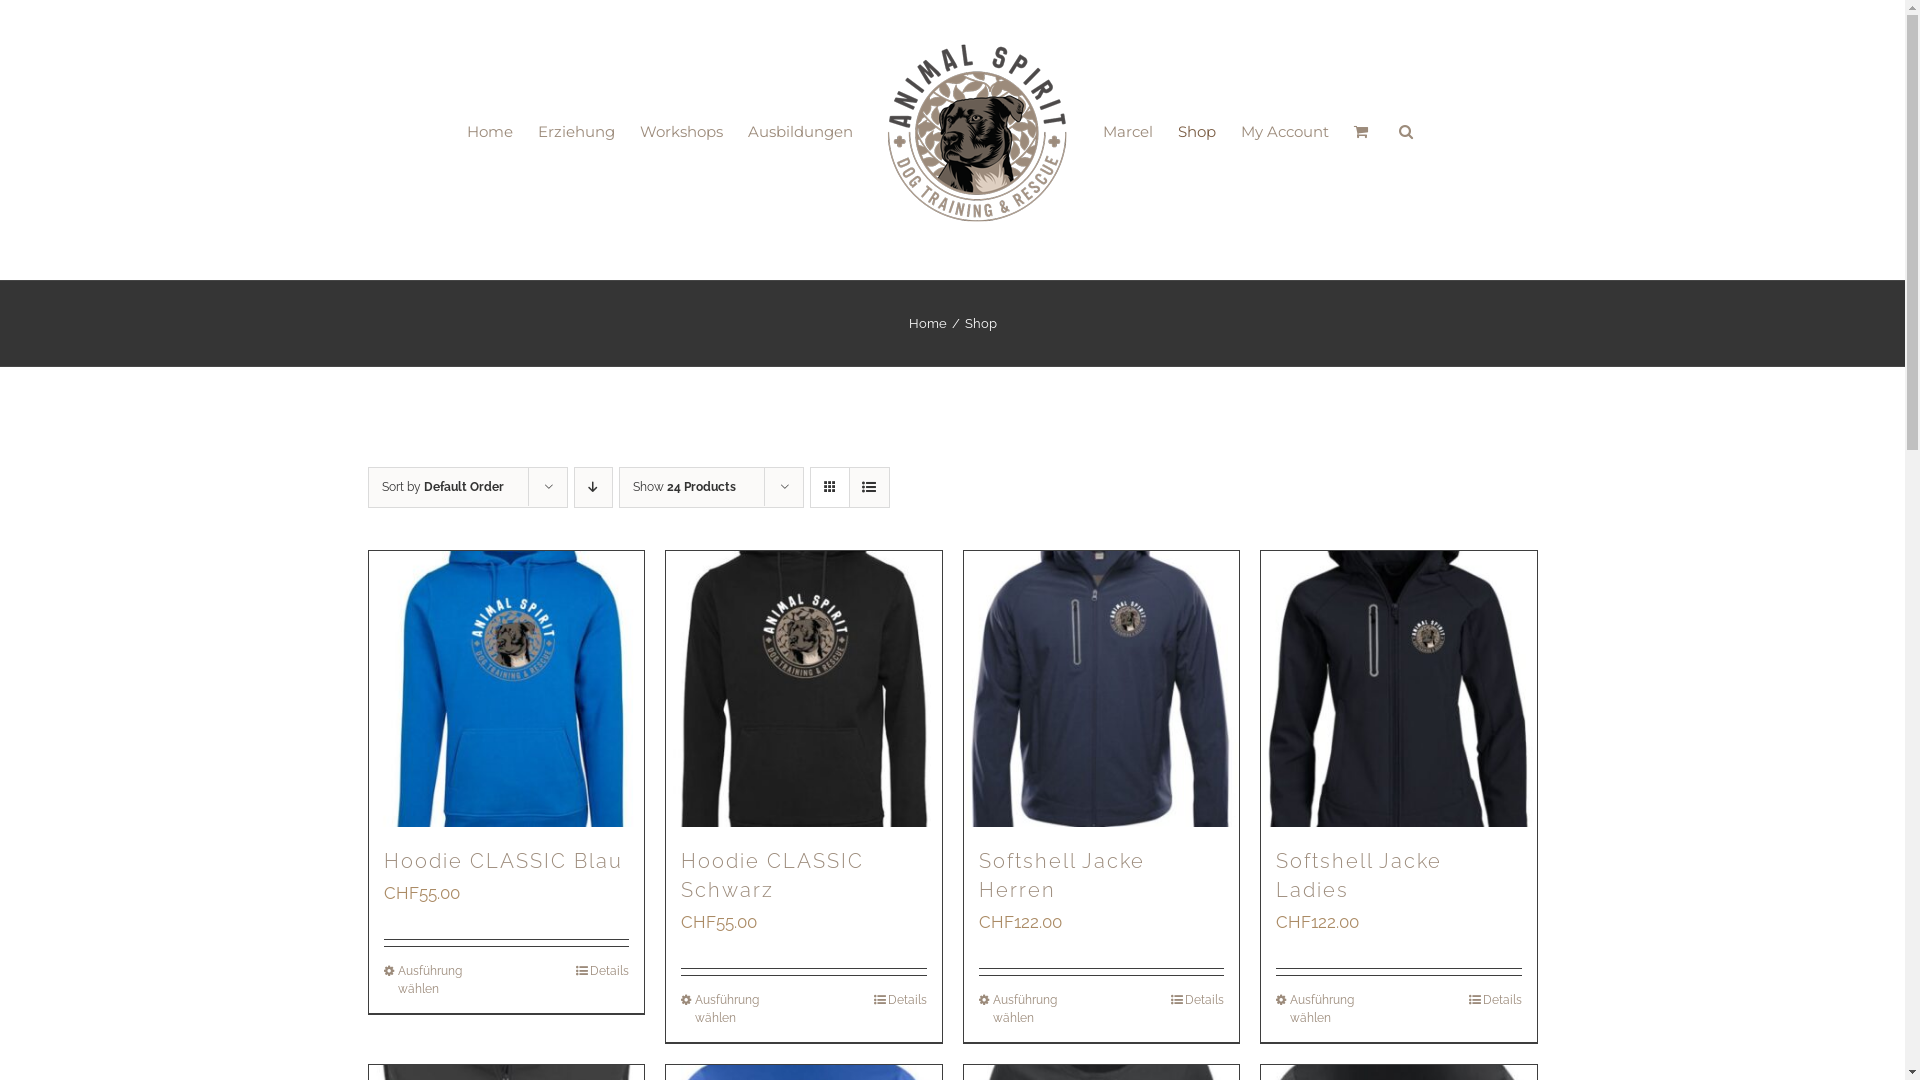 The height and width of the screenshot is (1080, 1920). I want to click on Shop, so click(1197, 131).